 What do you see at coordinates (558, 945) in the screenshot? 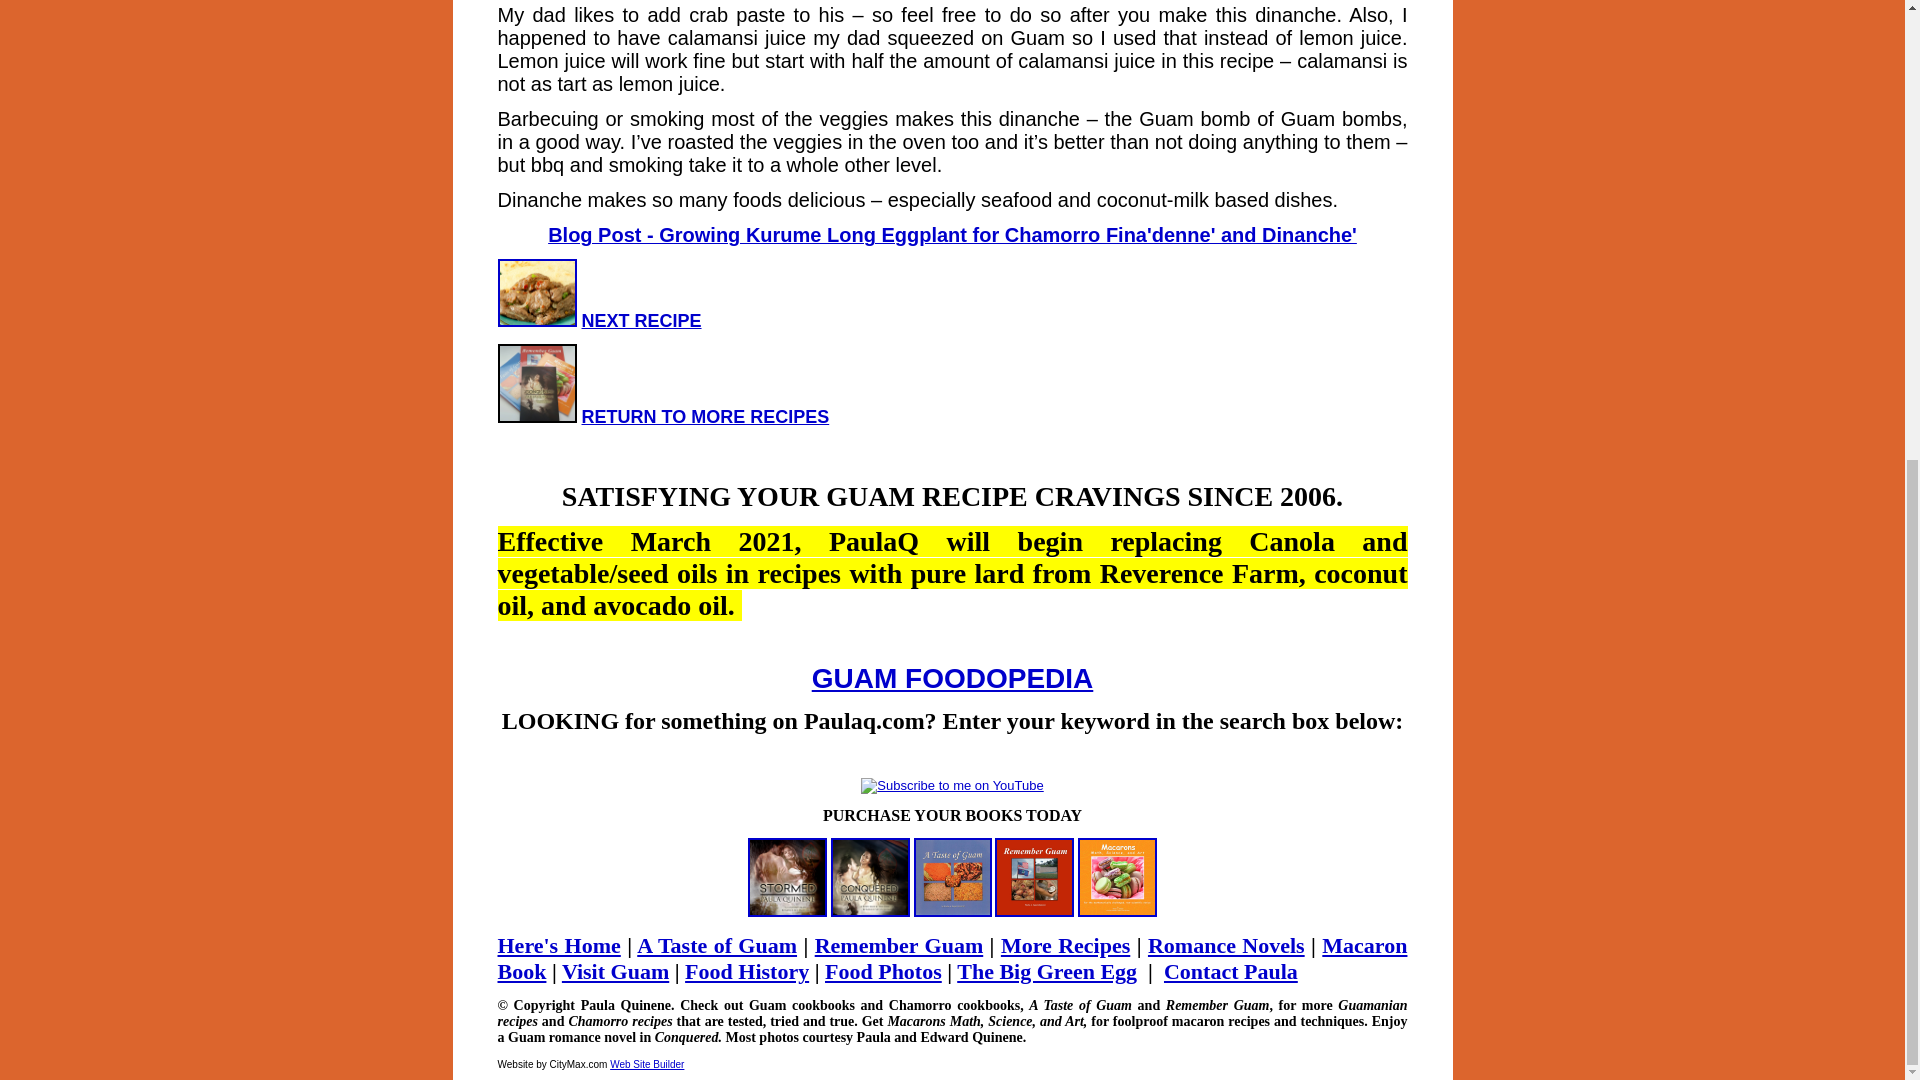
I see `Here's Home` at bounding box center [558, 945].